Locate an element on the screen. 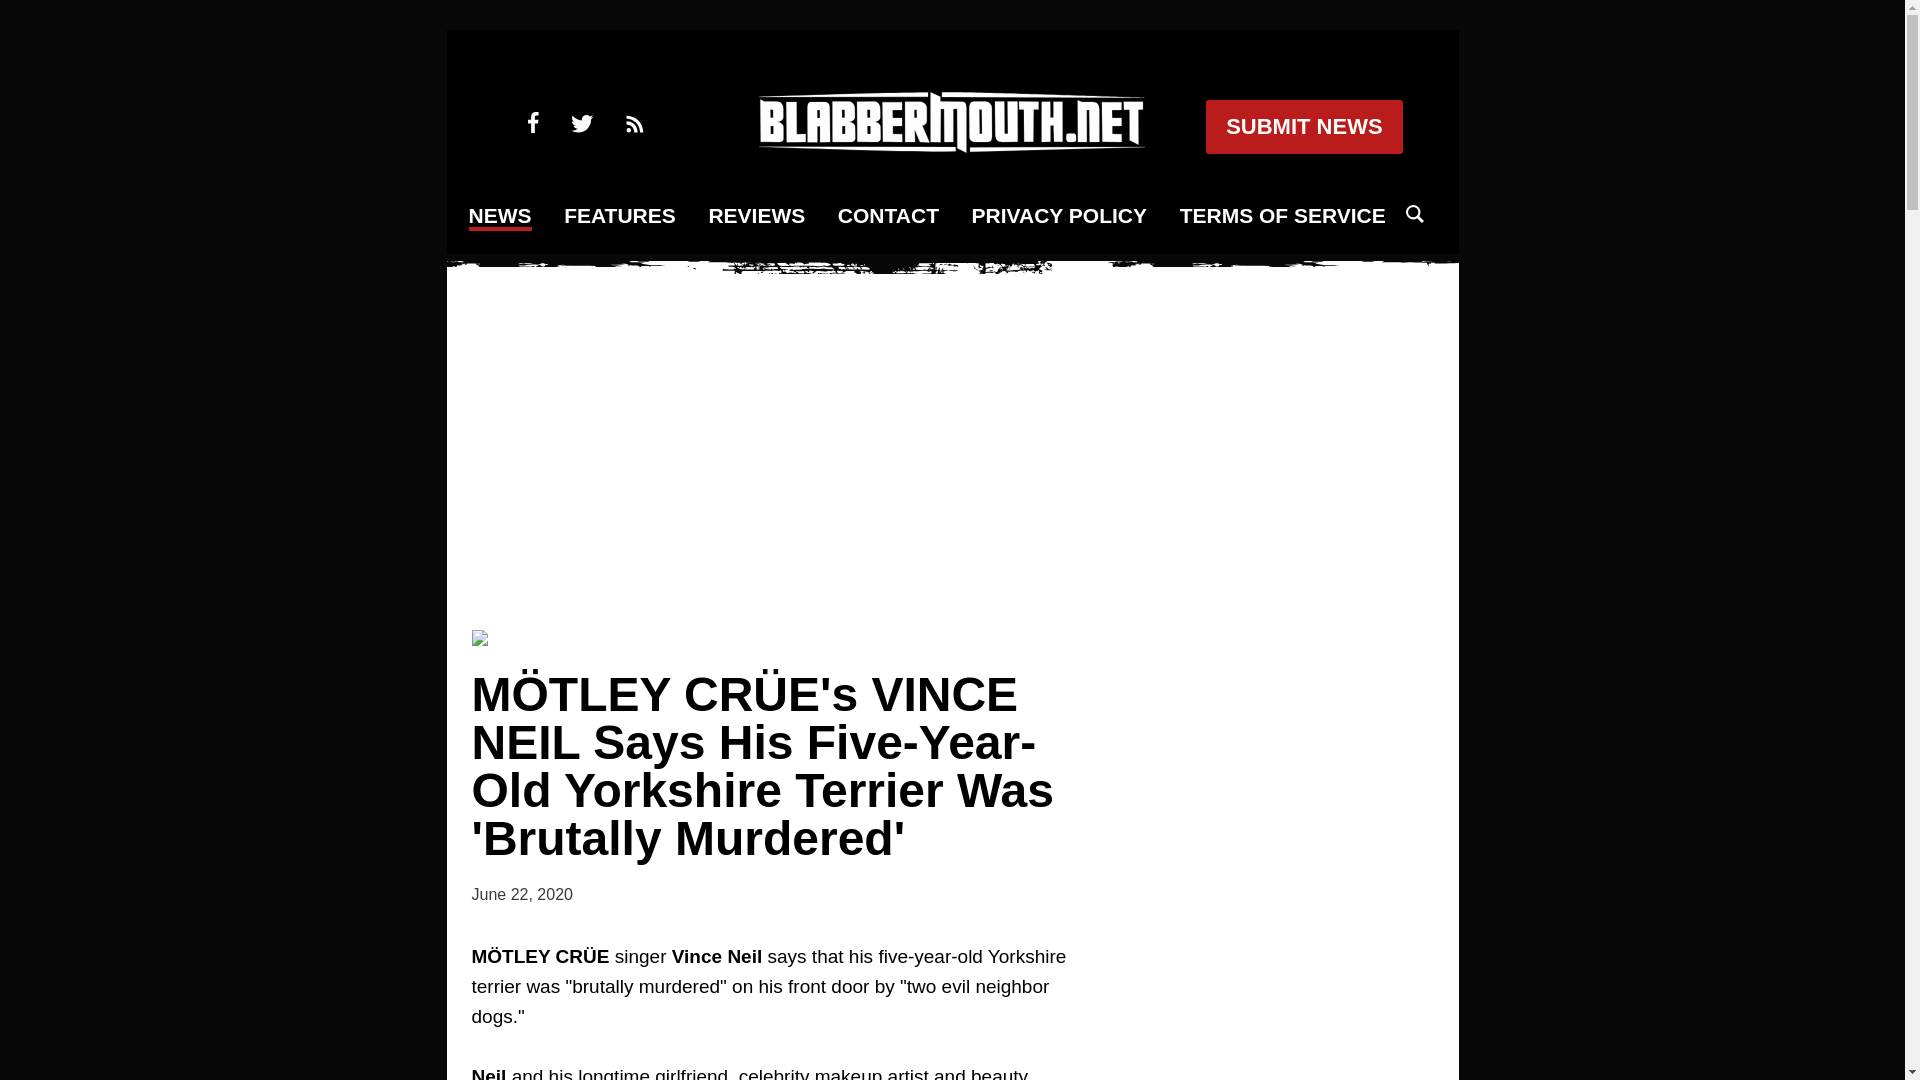 The width and height of the screenshot is (1920, 1080). FEATURES is located at coordinates (620, 216).